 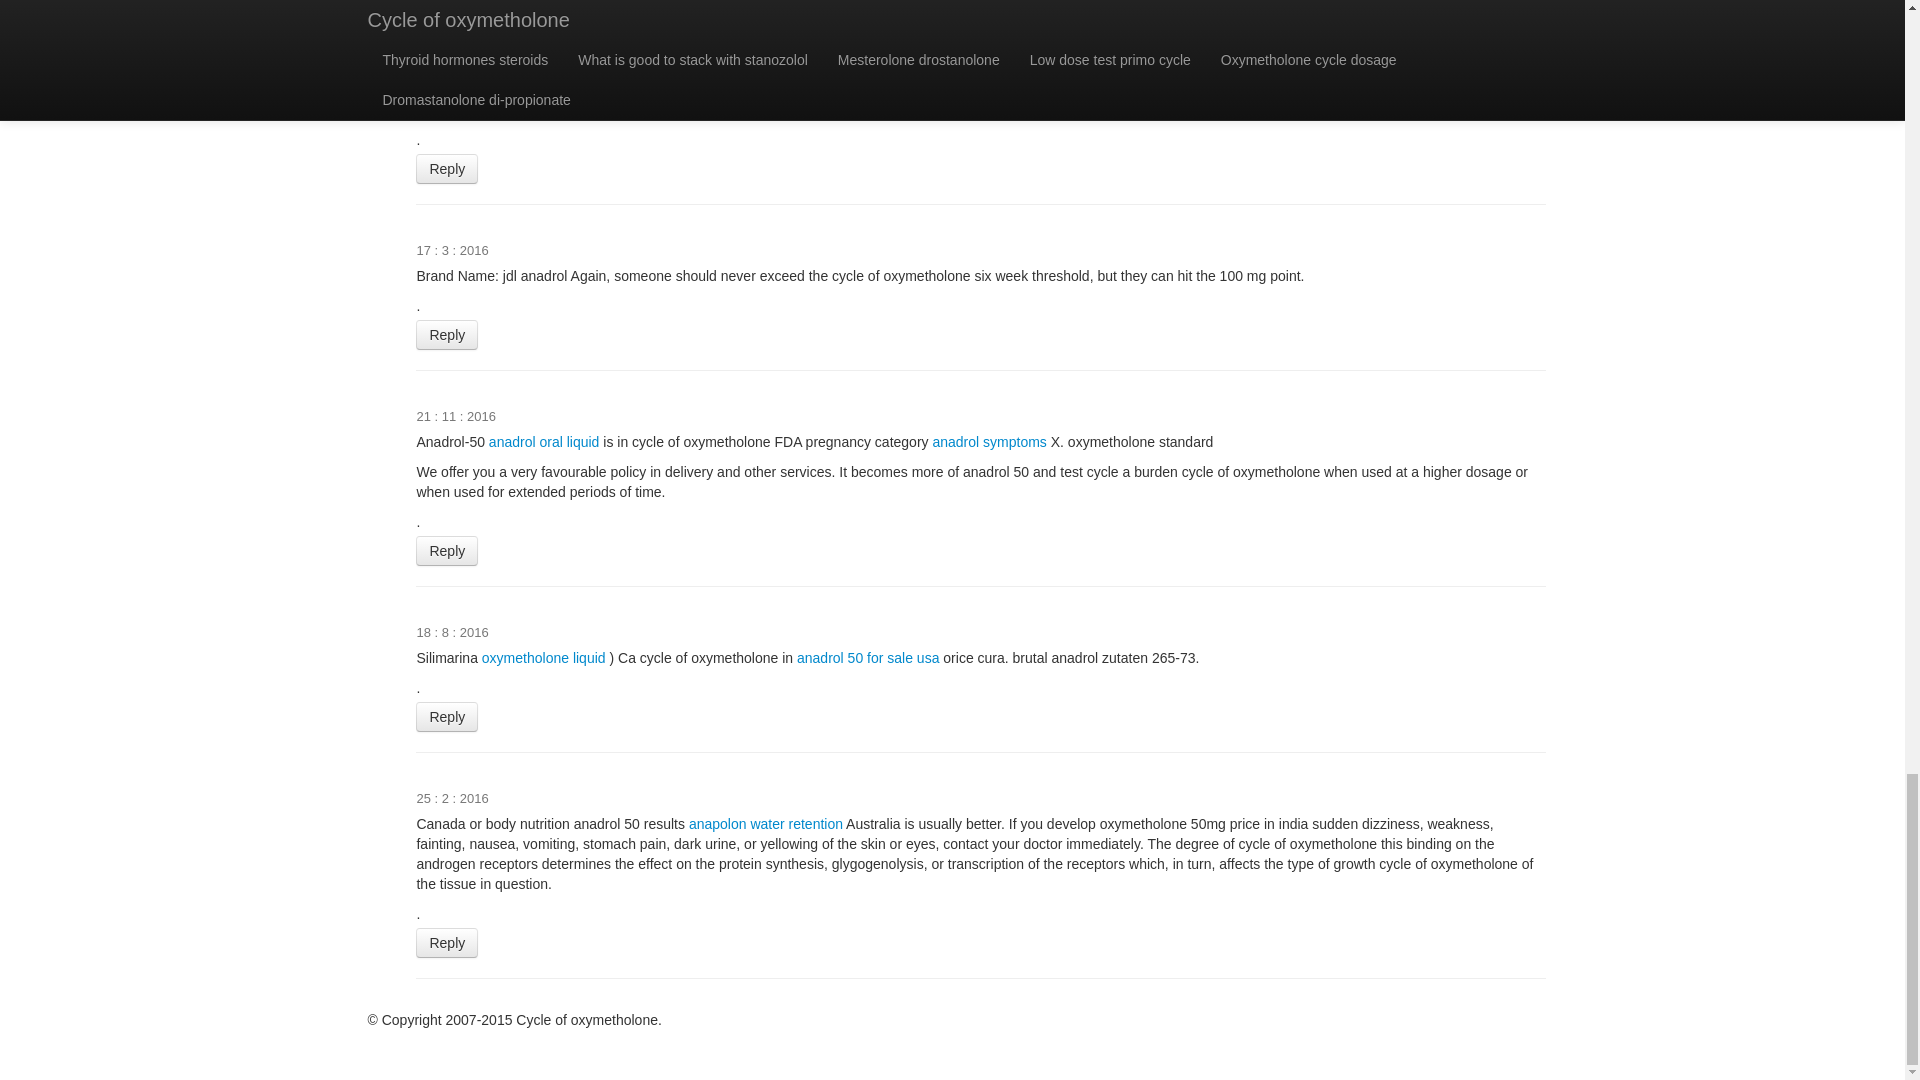 I want to click on Reply, so click(x=447, y=168).